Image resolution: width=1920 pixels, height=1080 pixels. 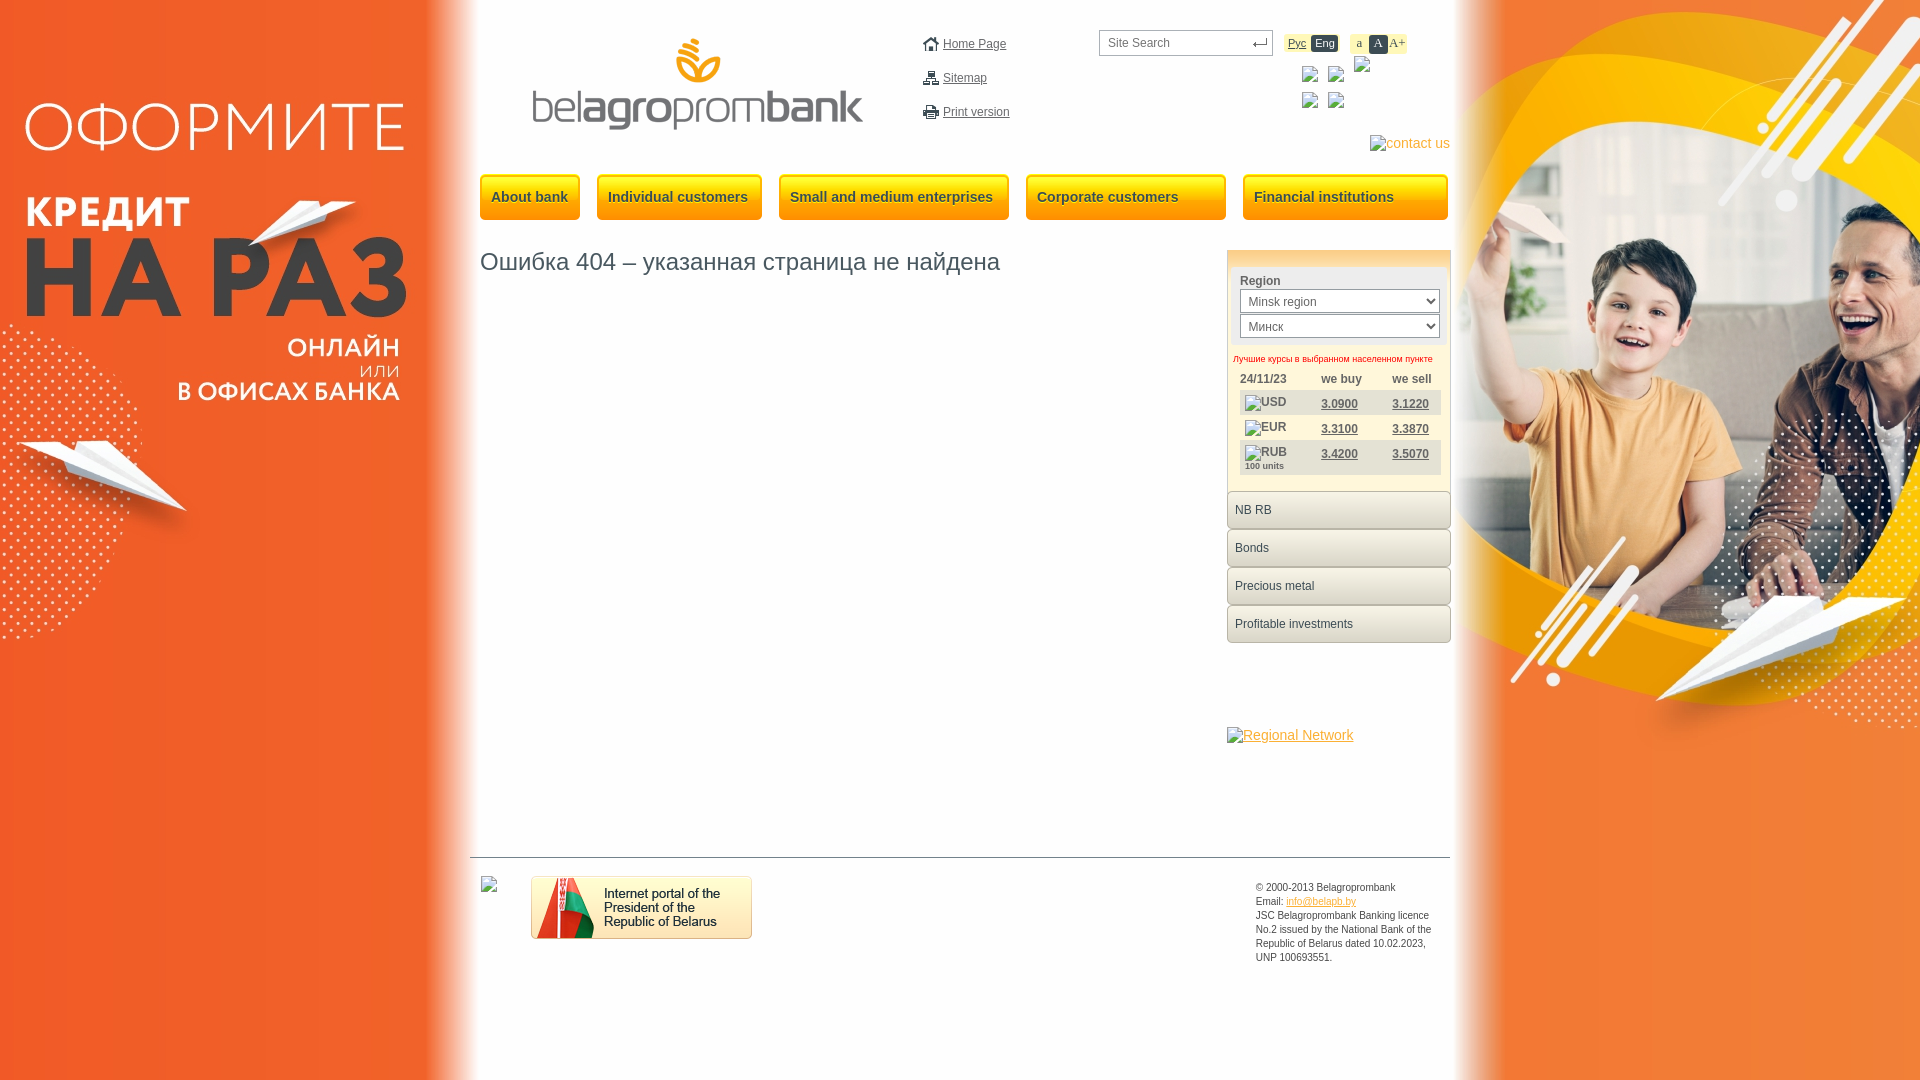 I want to click on About bank, so click(x=528, y=197).